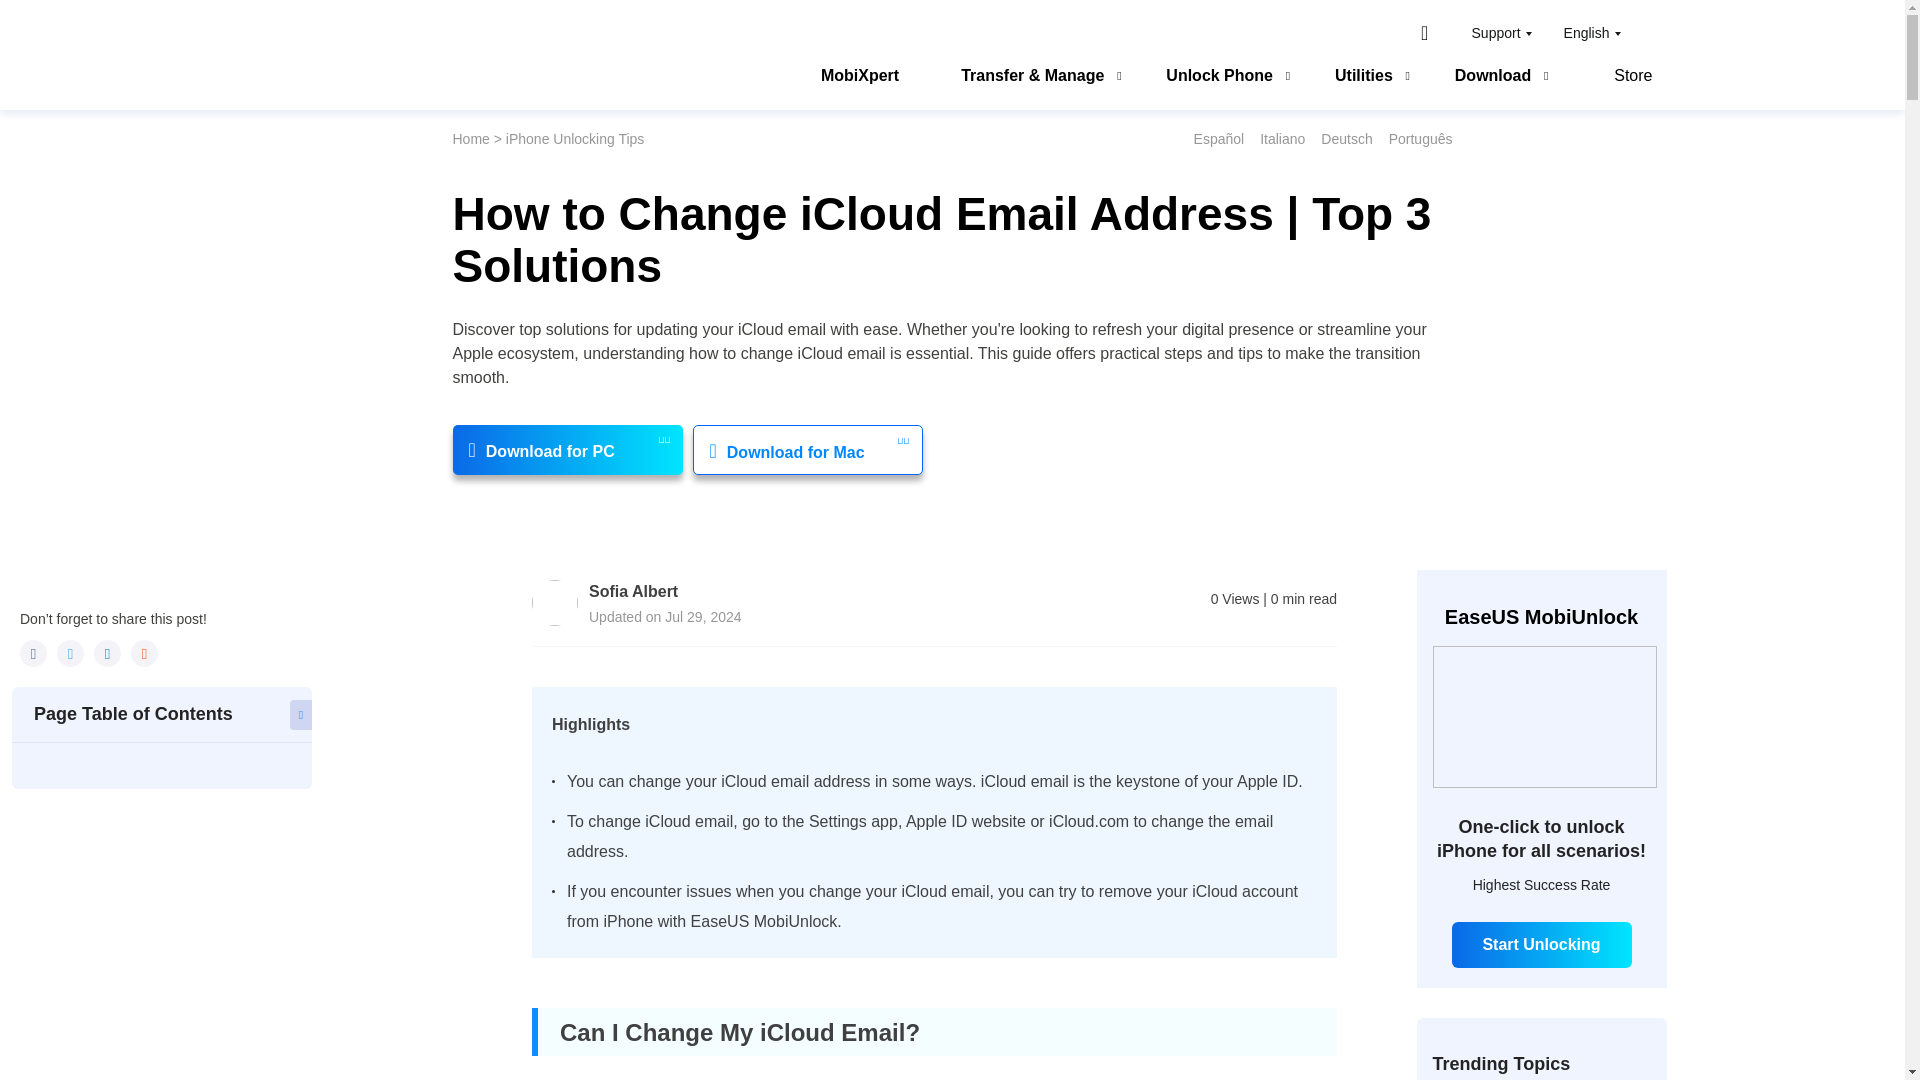  I want to click on MobiXpert, so click(860, 78).